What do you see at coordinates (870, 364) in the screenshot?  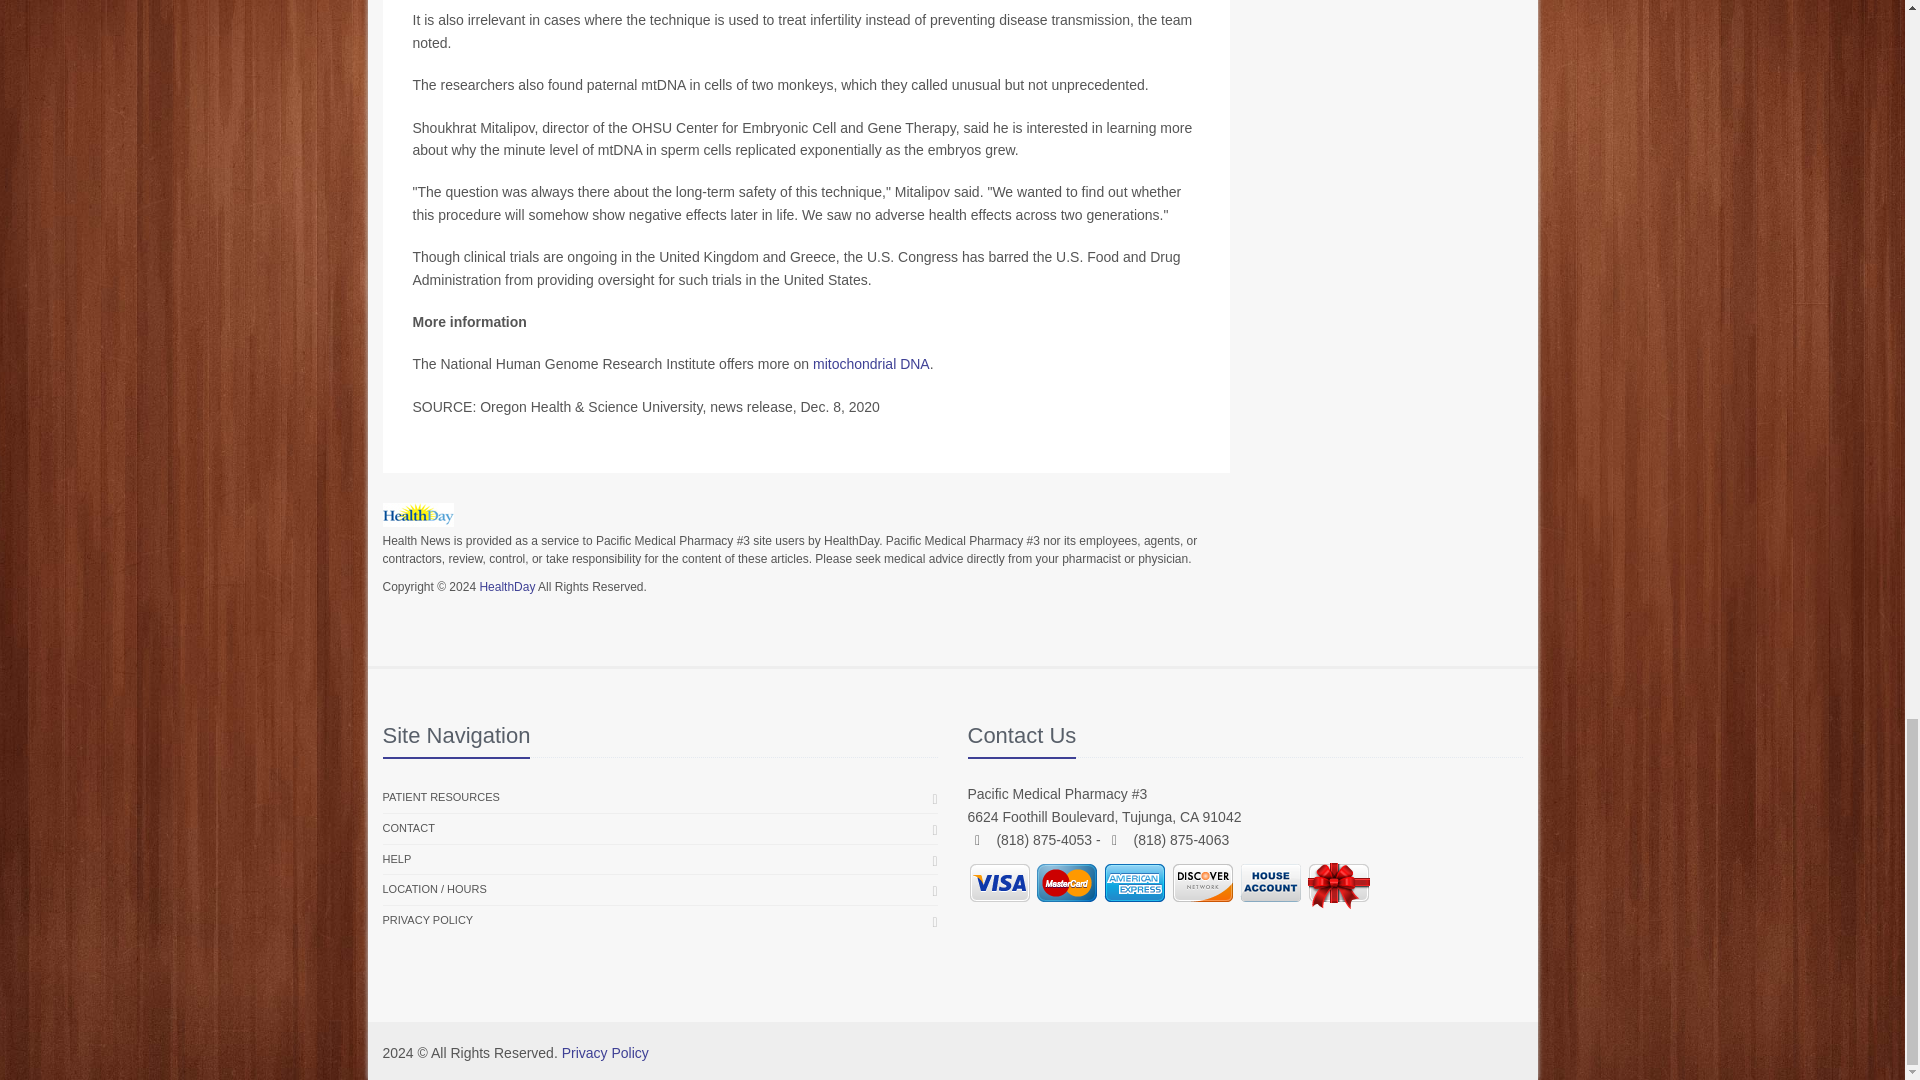 I see `mitochondrial DNA` at bounding box center [870, 364].